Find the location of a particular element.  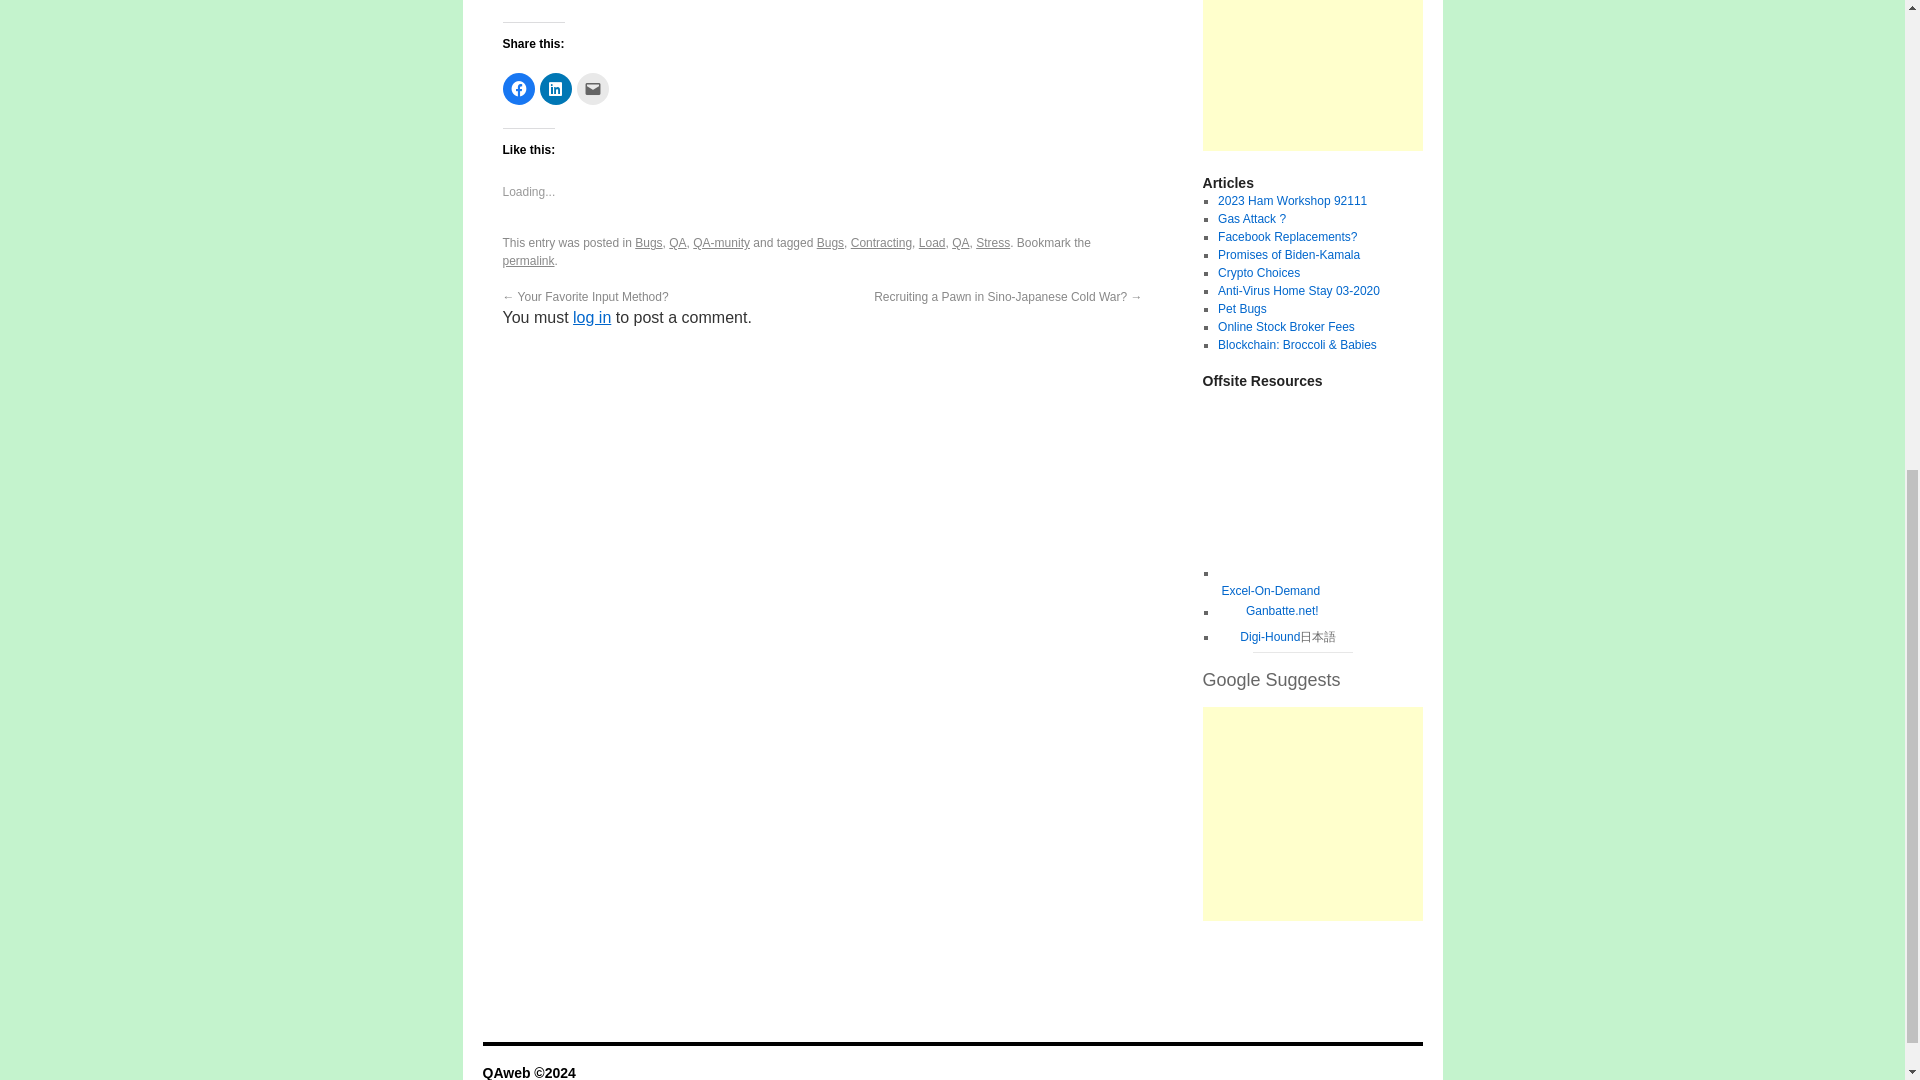

QA-munity is located at coordinates (722, 242).